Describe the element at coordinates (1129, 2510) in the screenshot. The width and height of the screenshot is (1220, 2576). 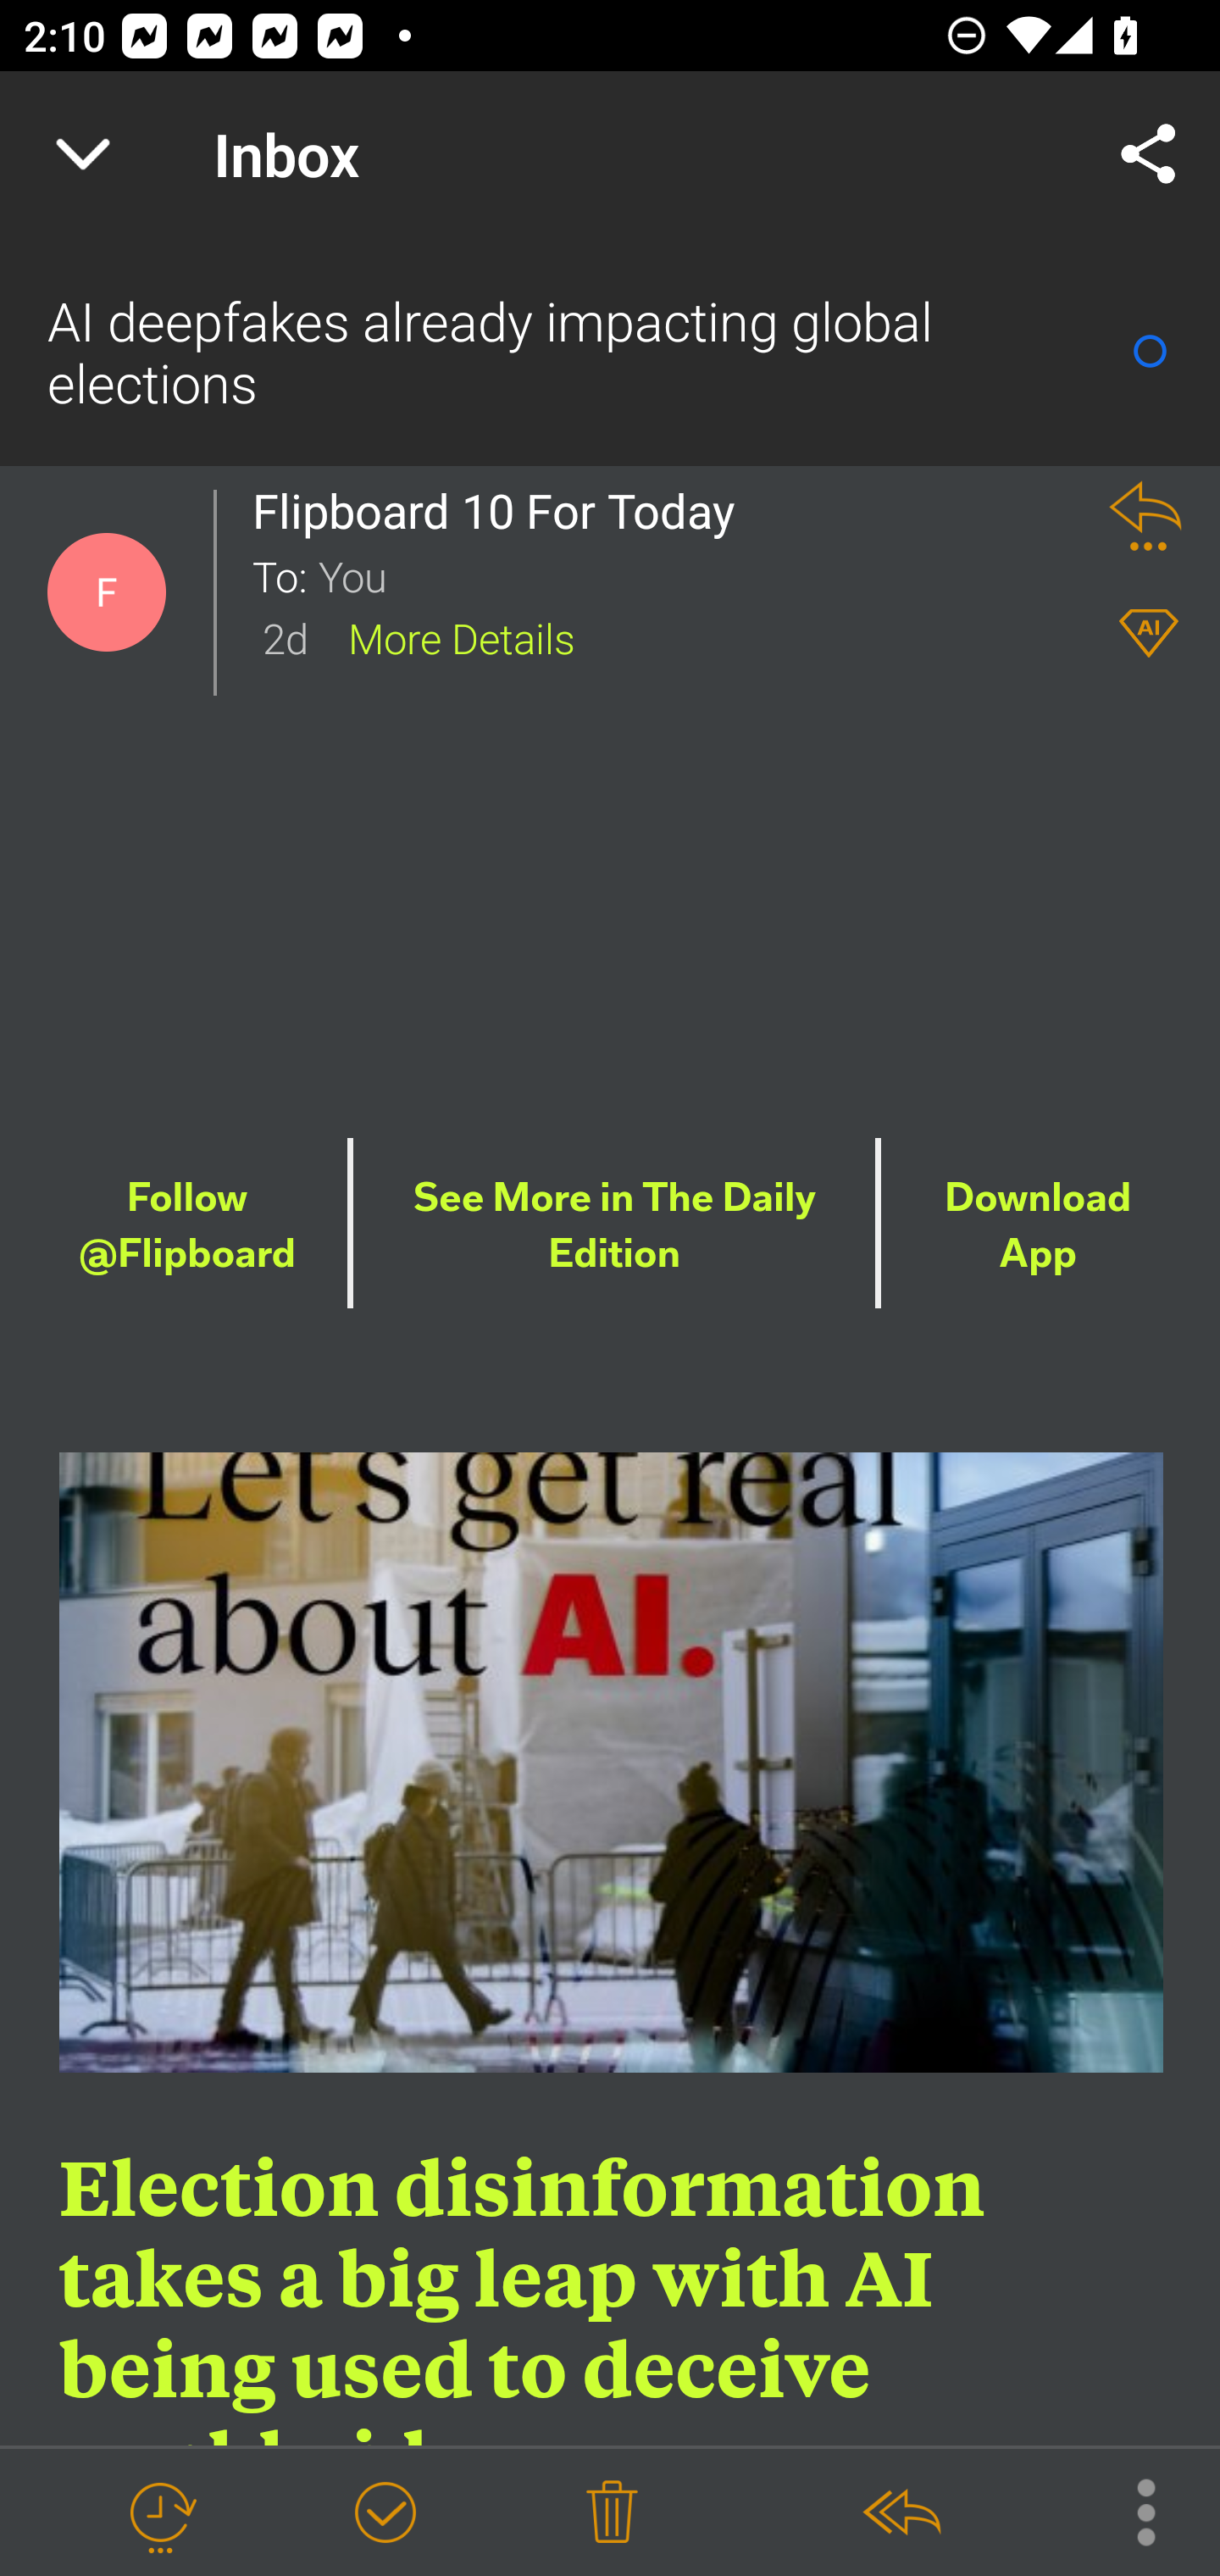
I see `More Options` at that location.